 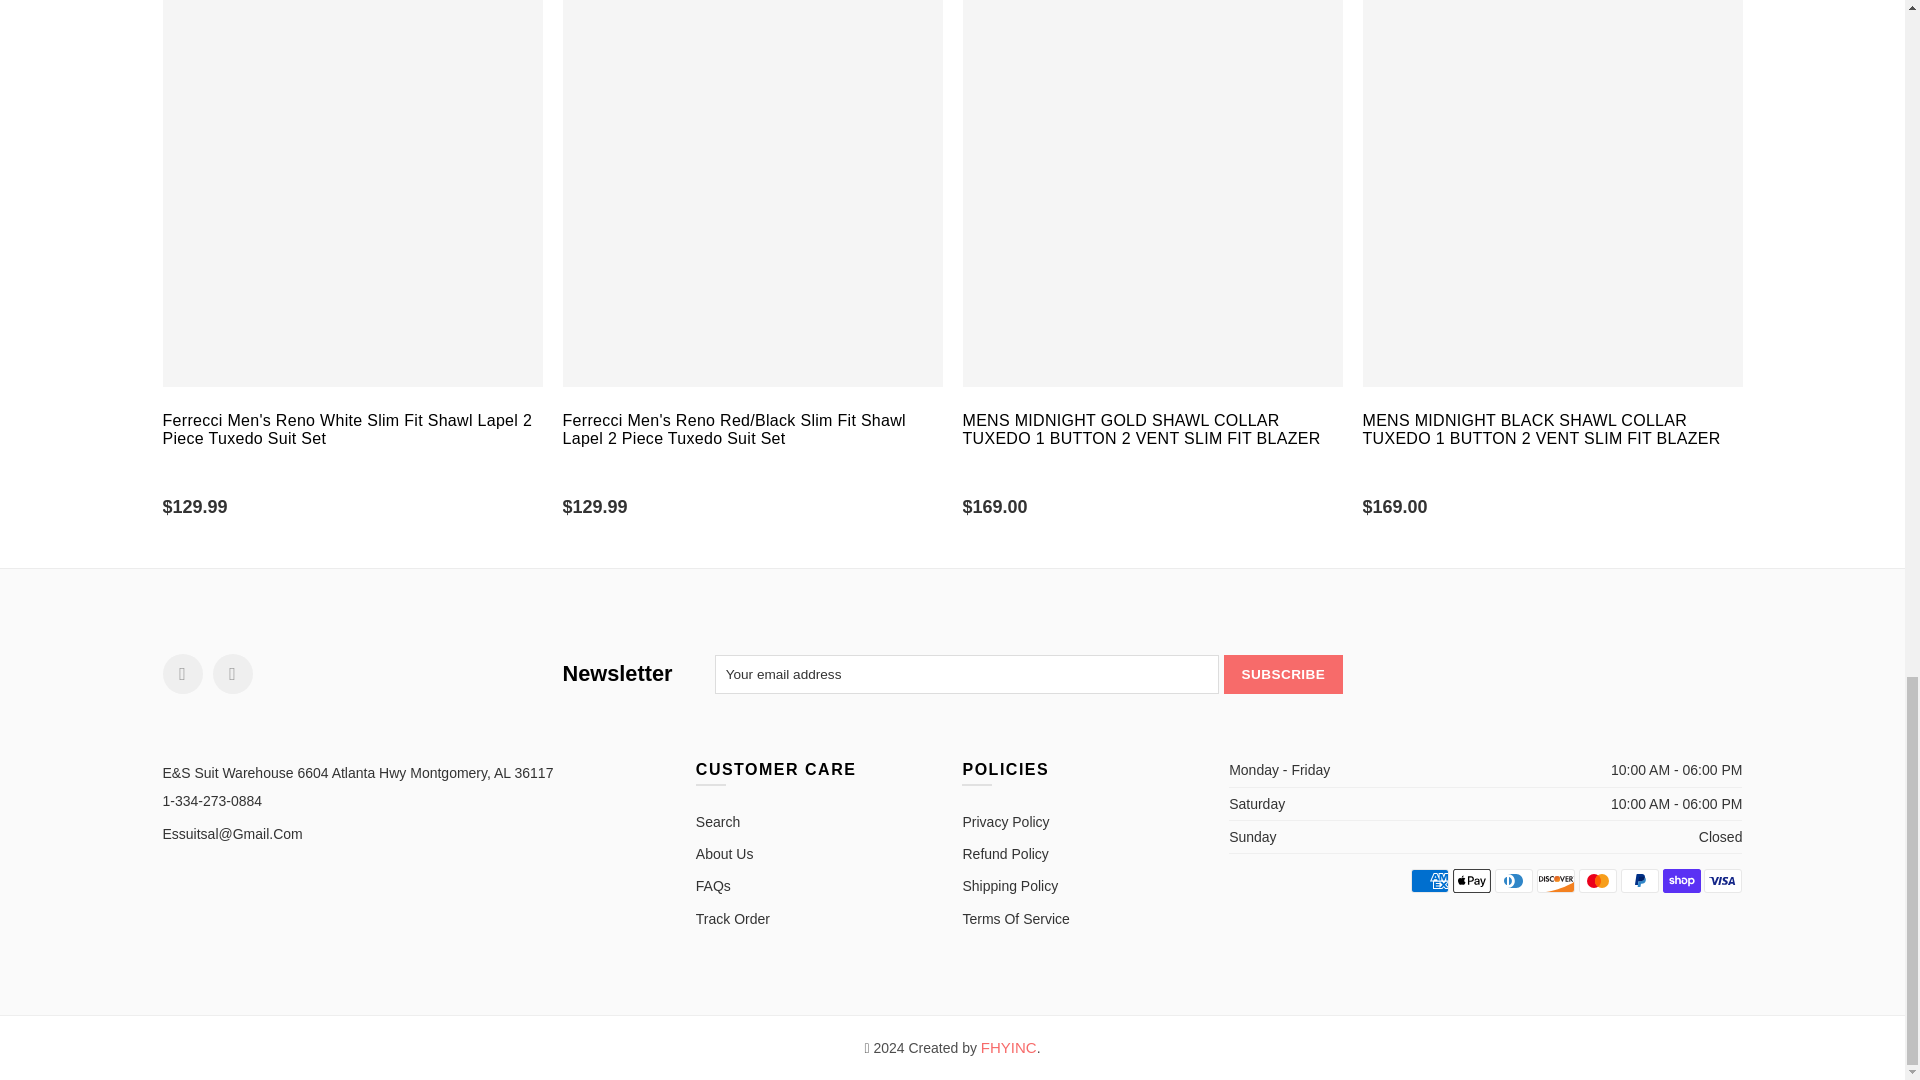 I want to click on Apple Pay, so click(x=1472, y=881).